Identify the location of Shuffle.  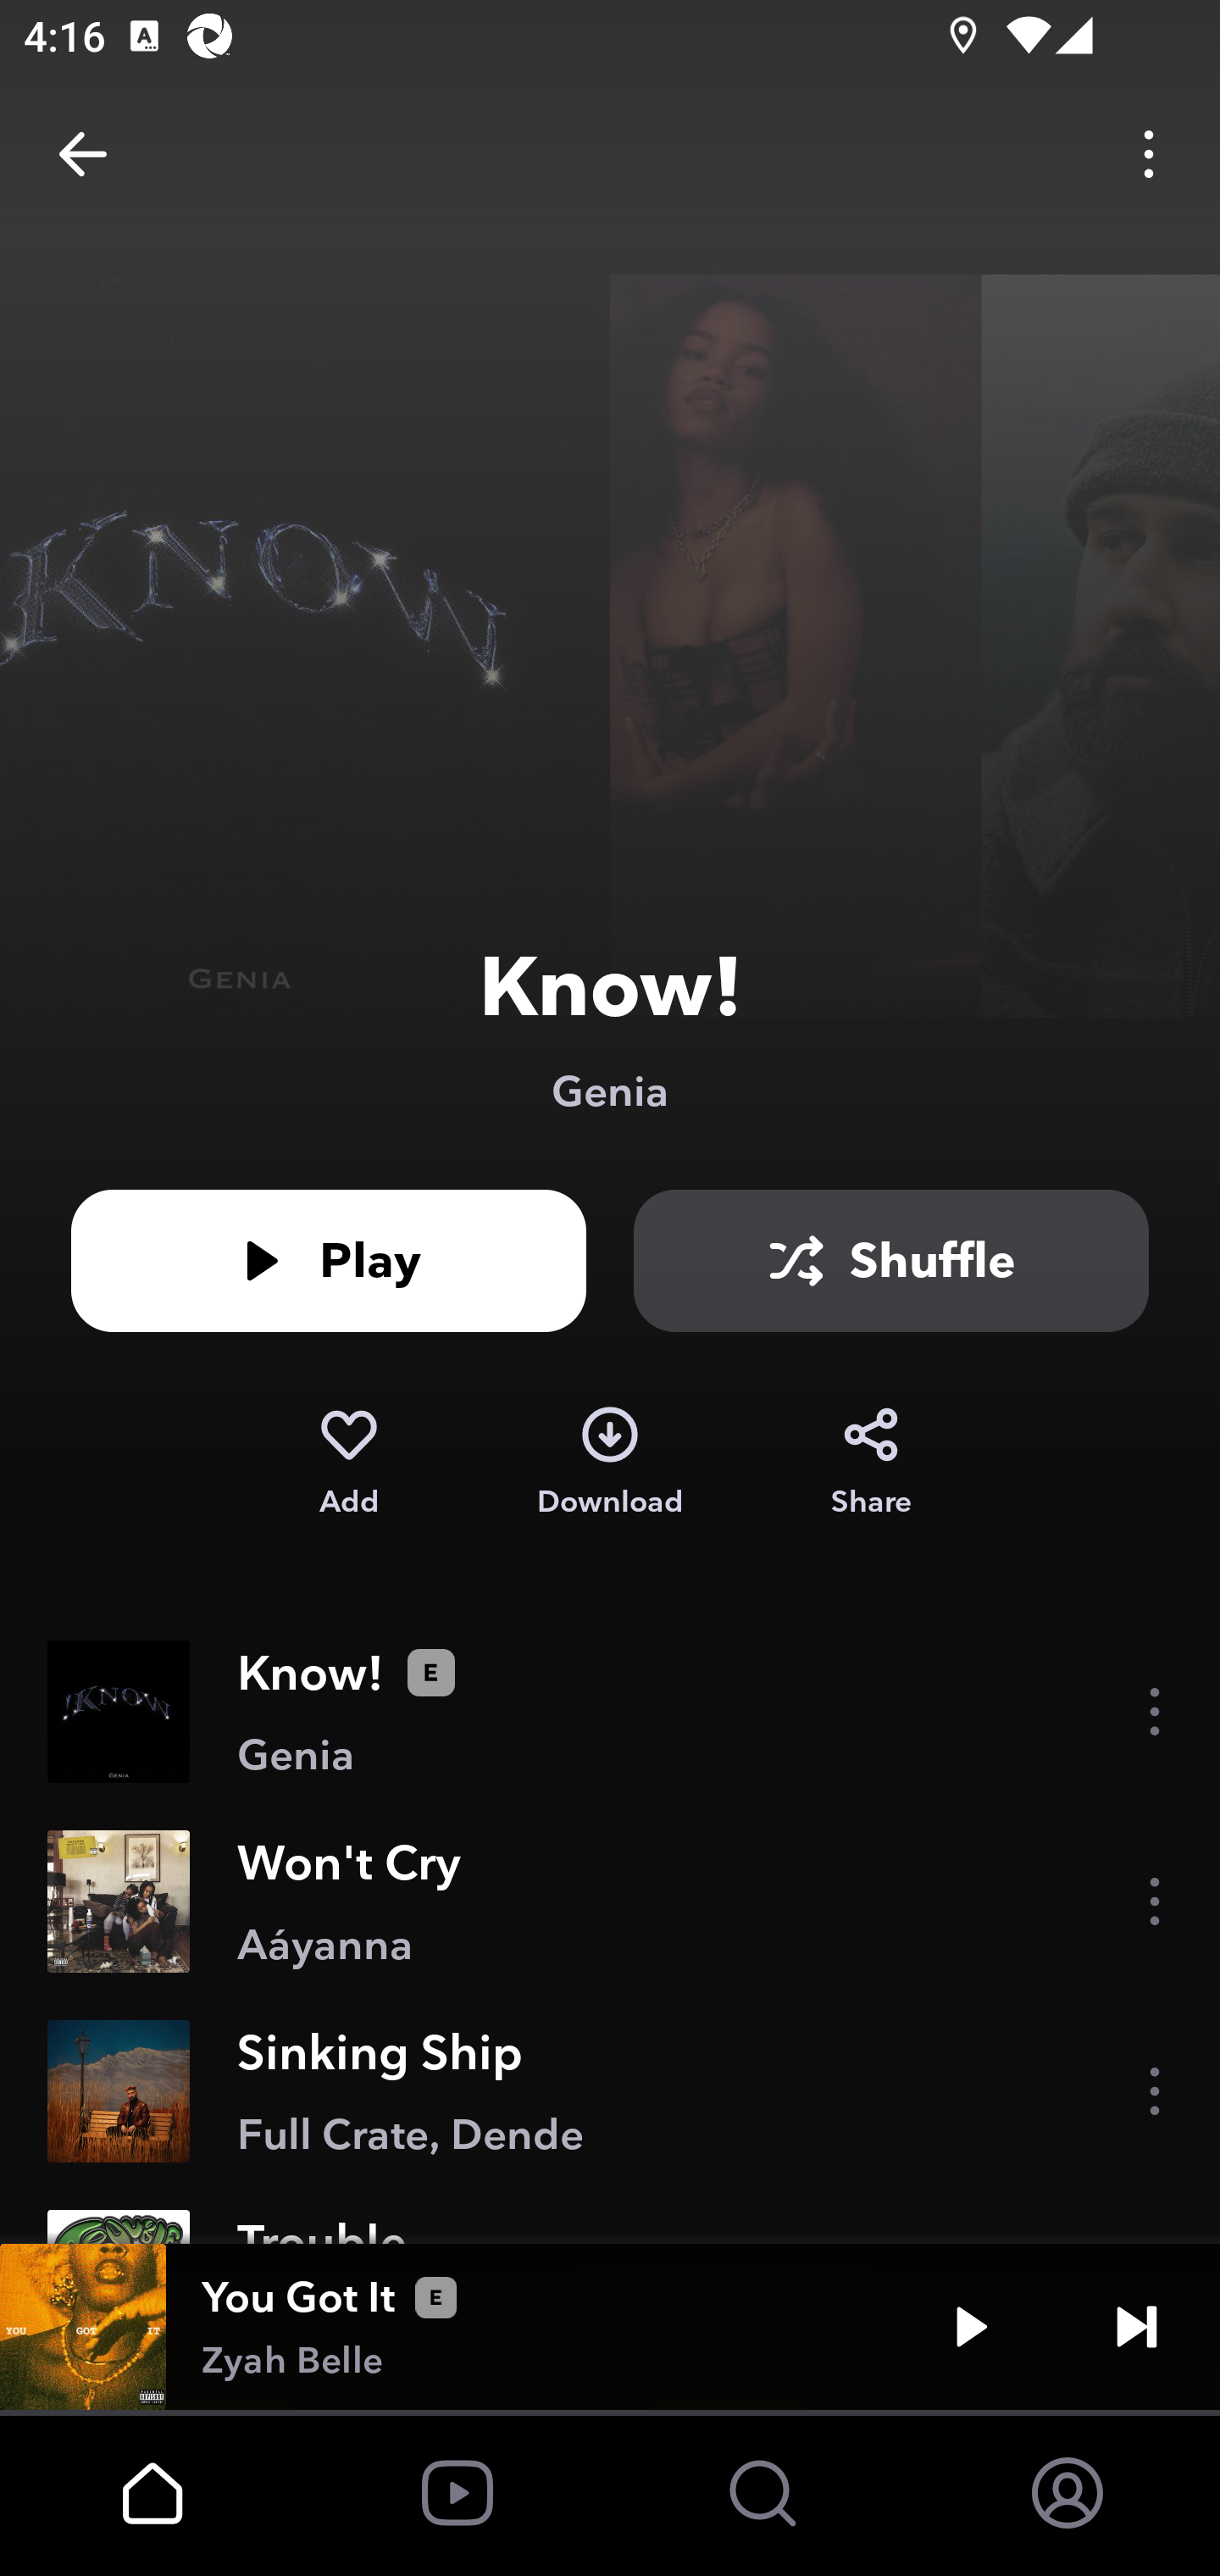
(891, 1261).